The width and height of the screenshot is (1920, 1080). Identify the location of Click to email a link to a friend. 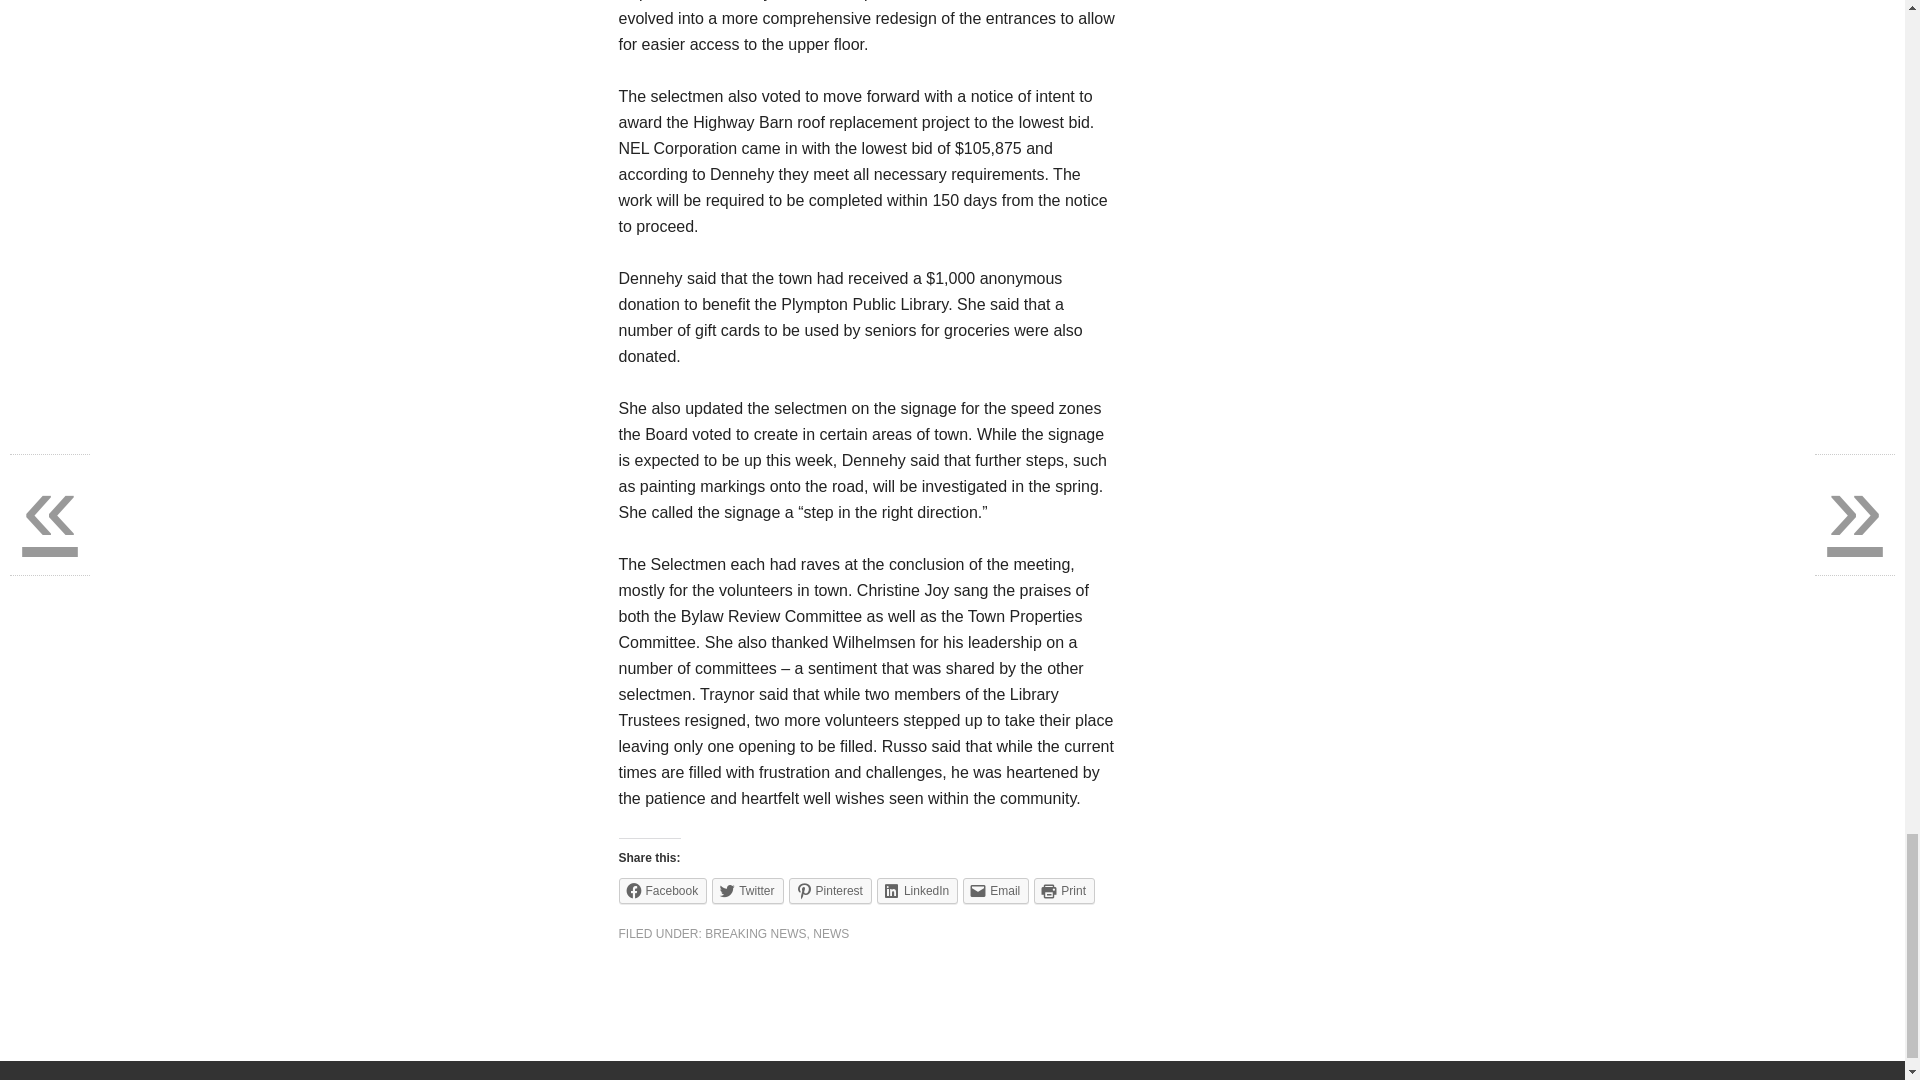
(996, 890).